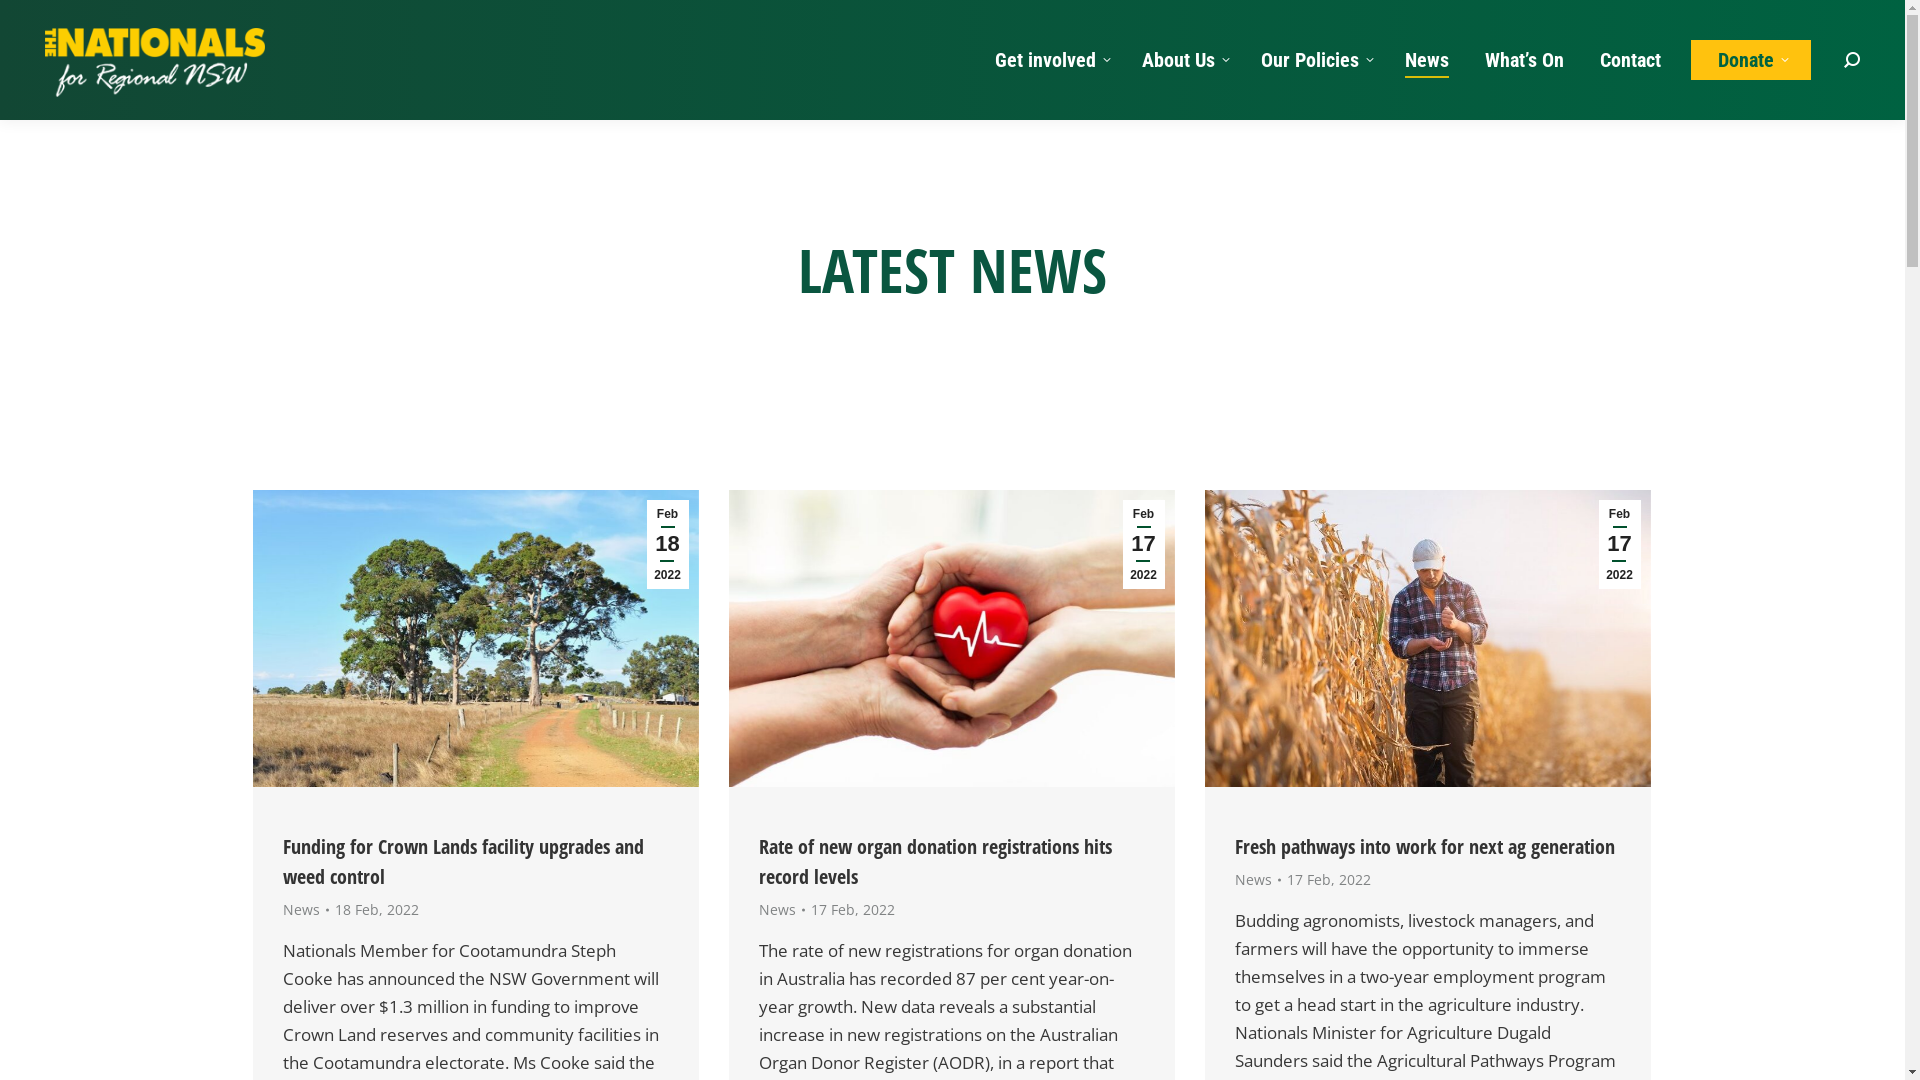 Image resolution: width=1920 pixels, height=1080 pixels. What do you see at coordinates (934, 862) in the screenshot?
I see `Rate of new organ donation registrations hits record levels` at bounding box center [934, 862].